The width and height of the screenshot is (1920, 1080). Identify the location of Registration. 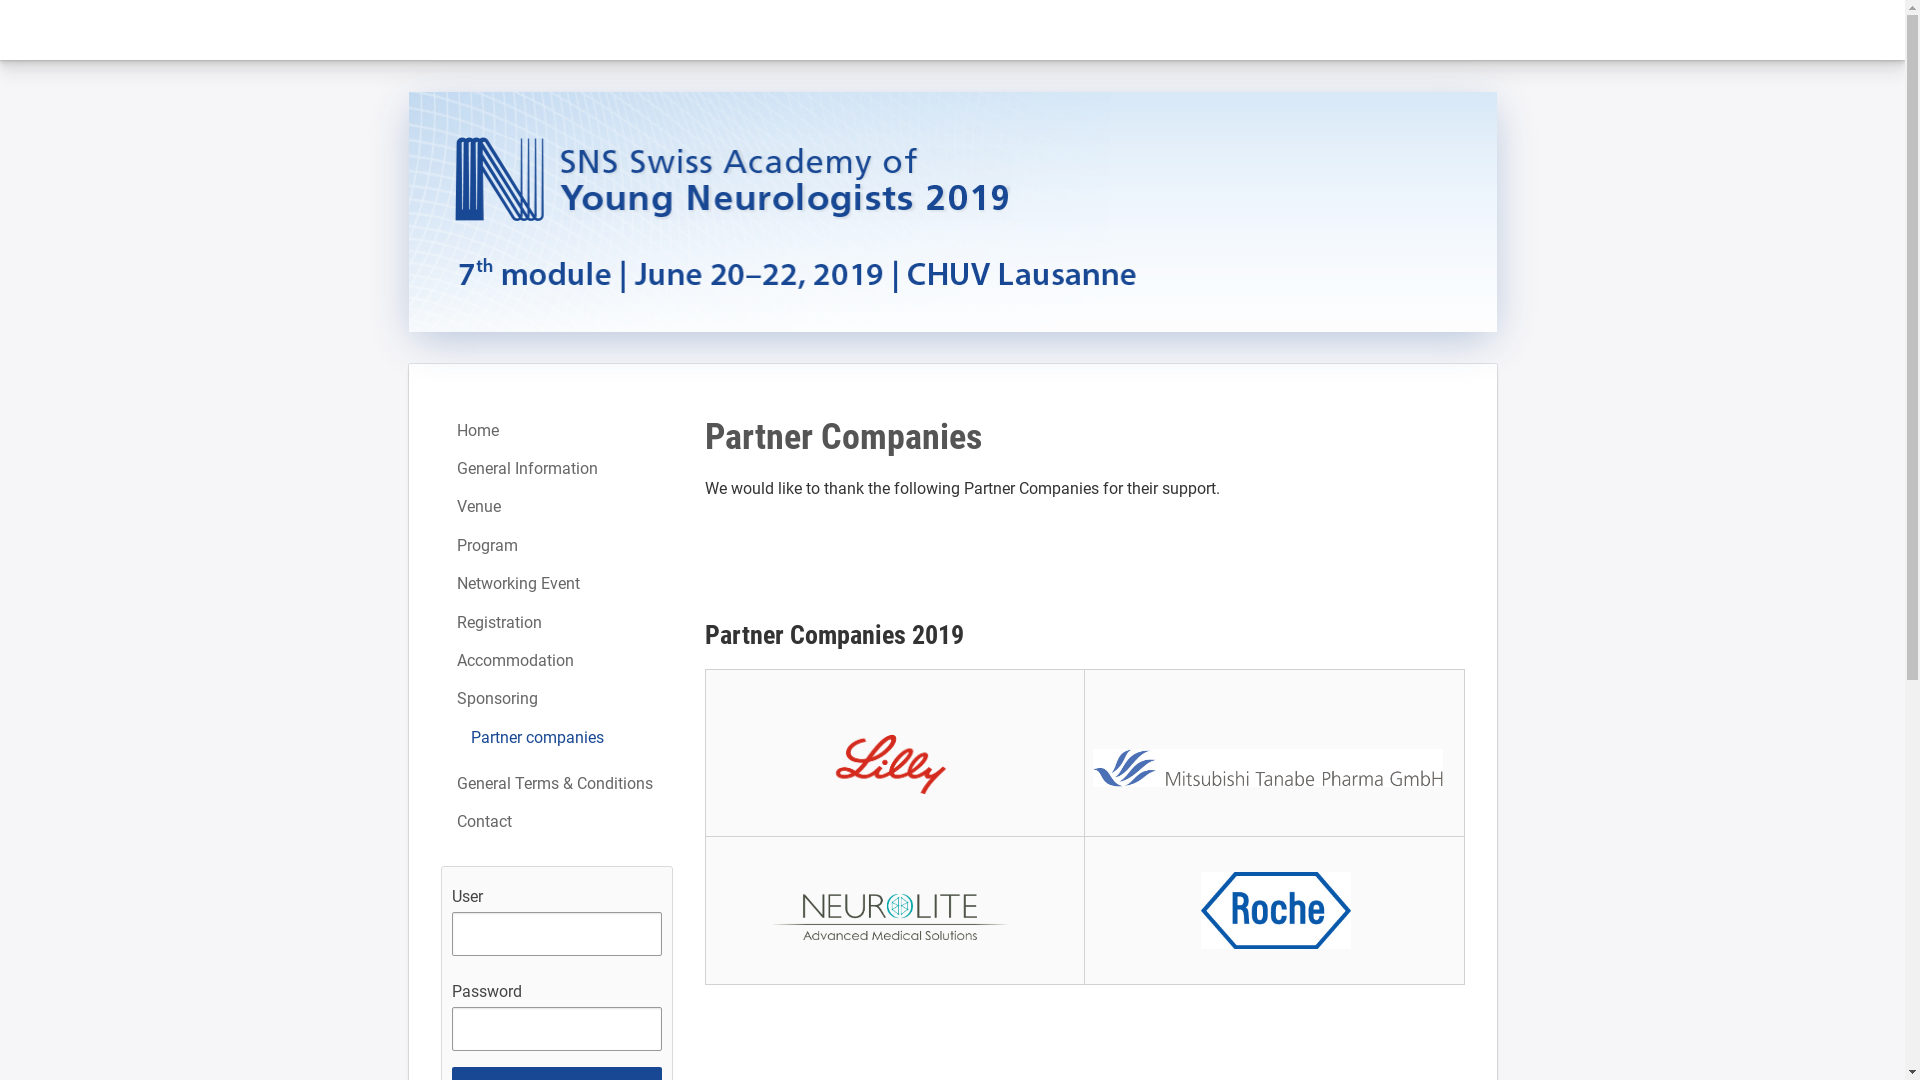
(556, 623).